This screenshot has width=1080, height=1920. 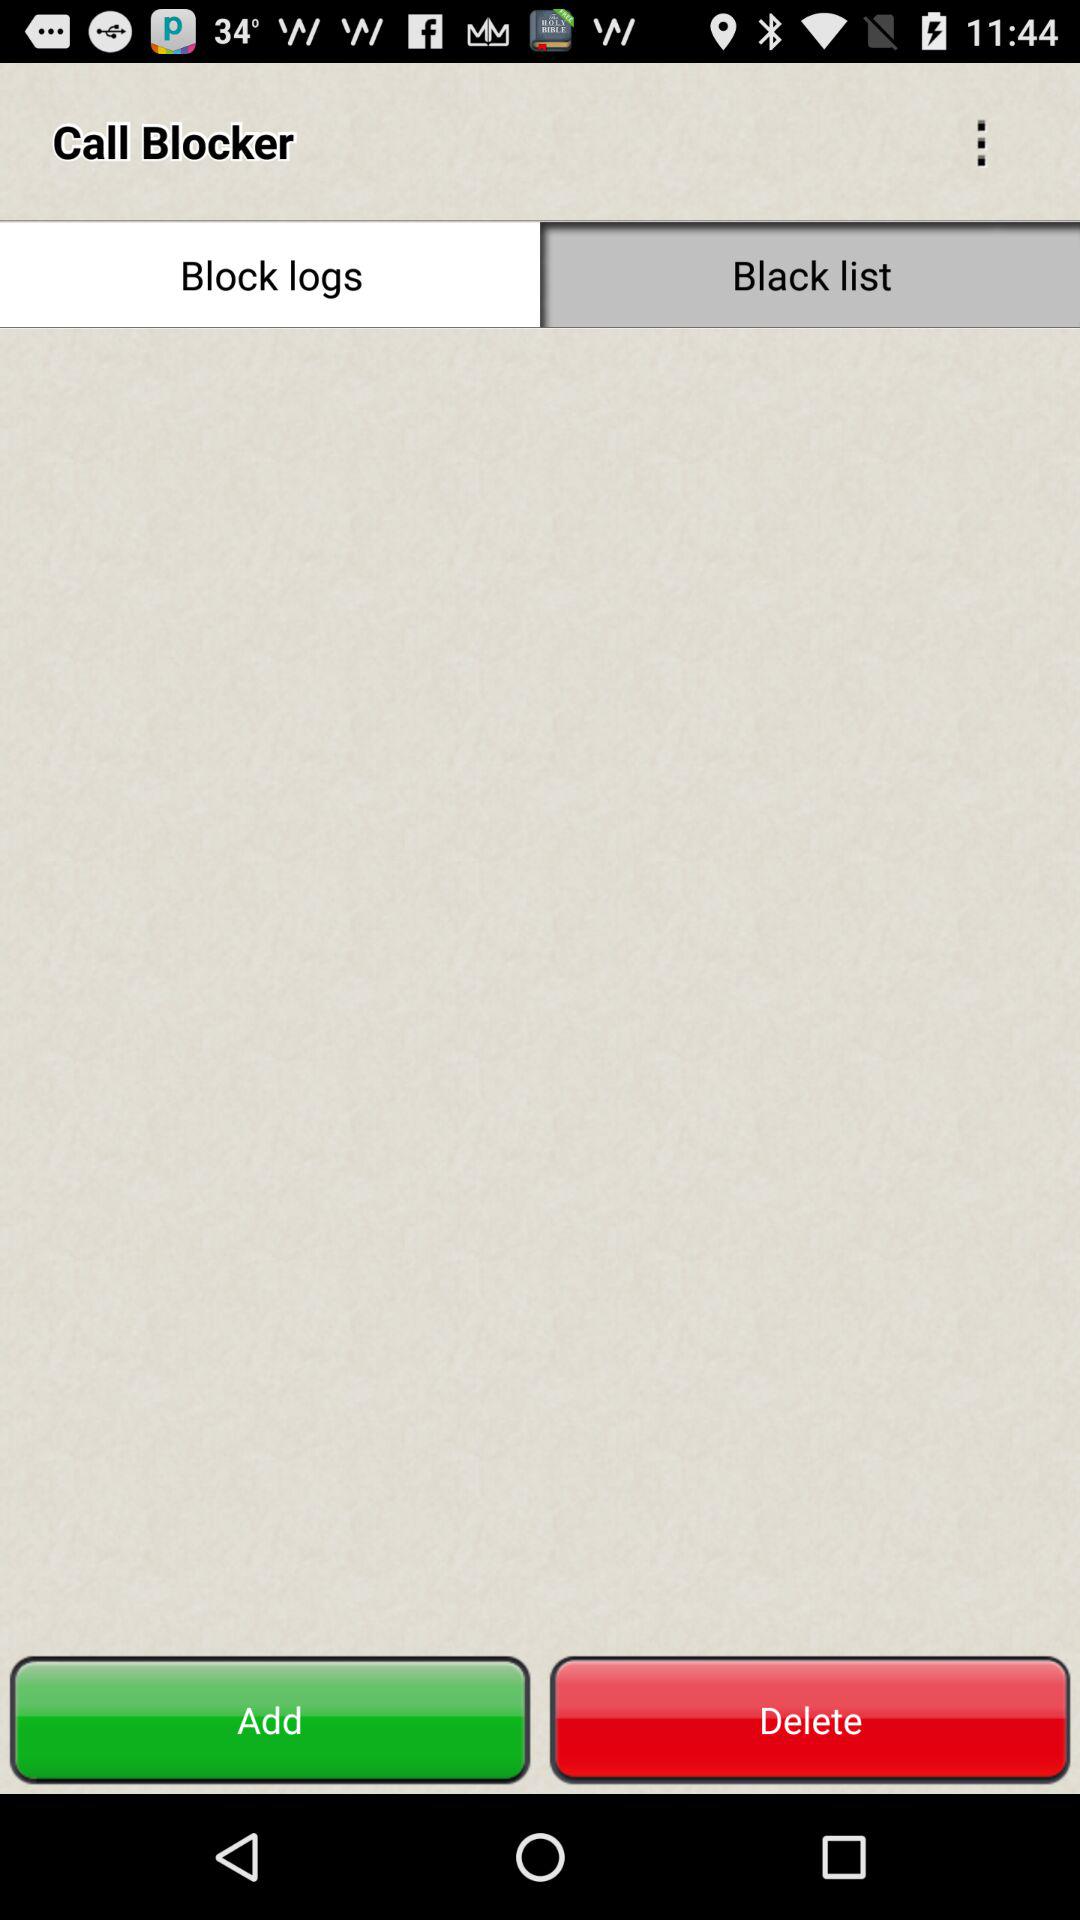 I want to click on click icon next to black list icon, so click(x=270, y=274).